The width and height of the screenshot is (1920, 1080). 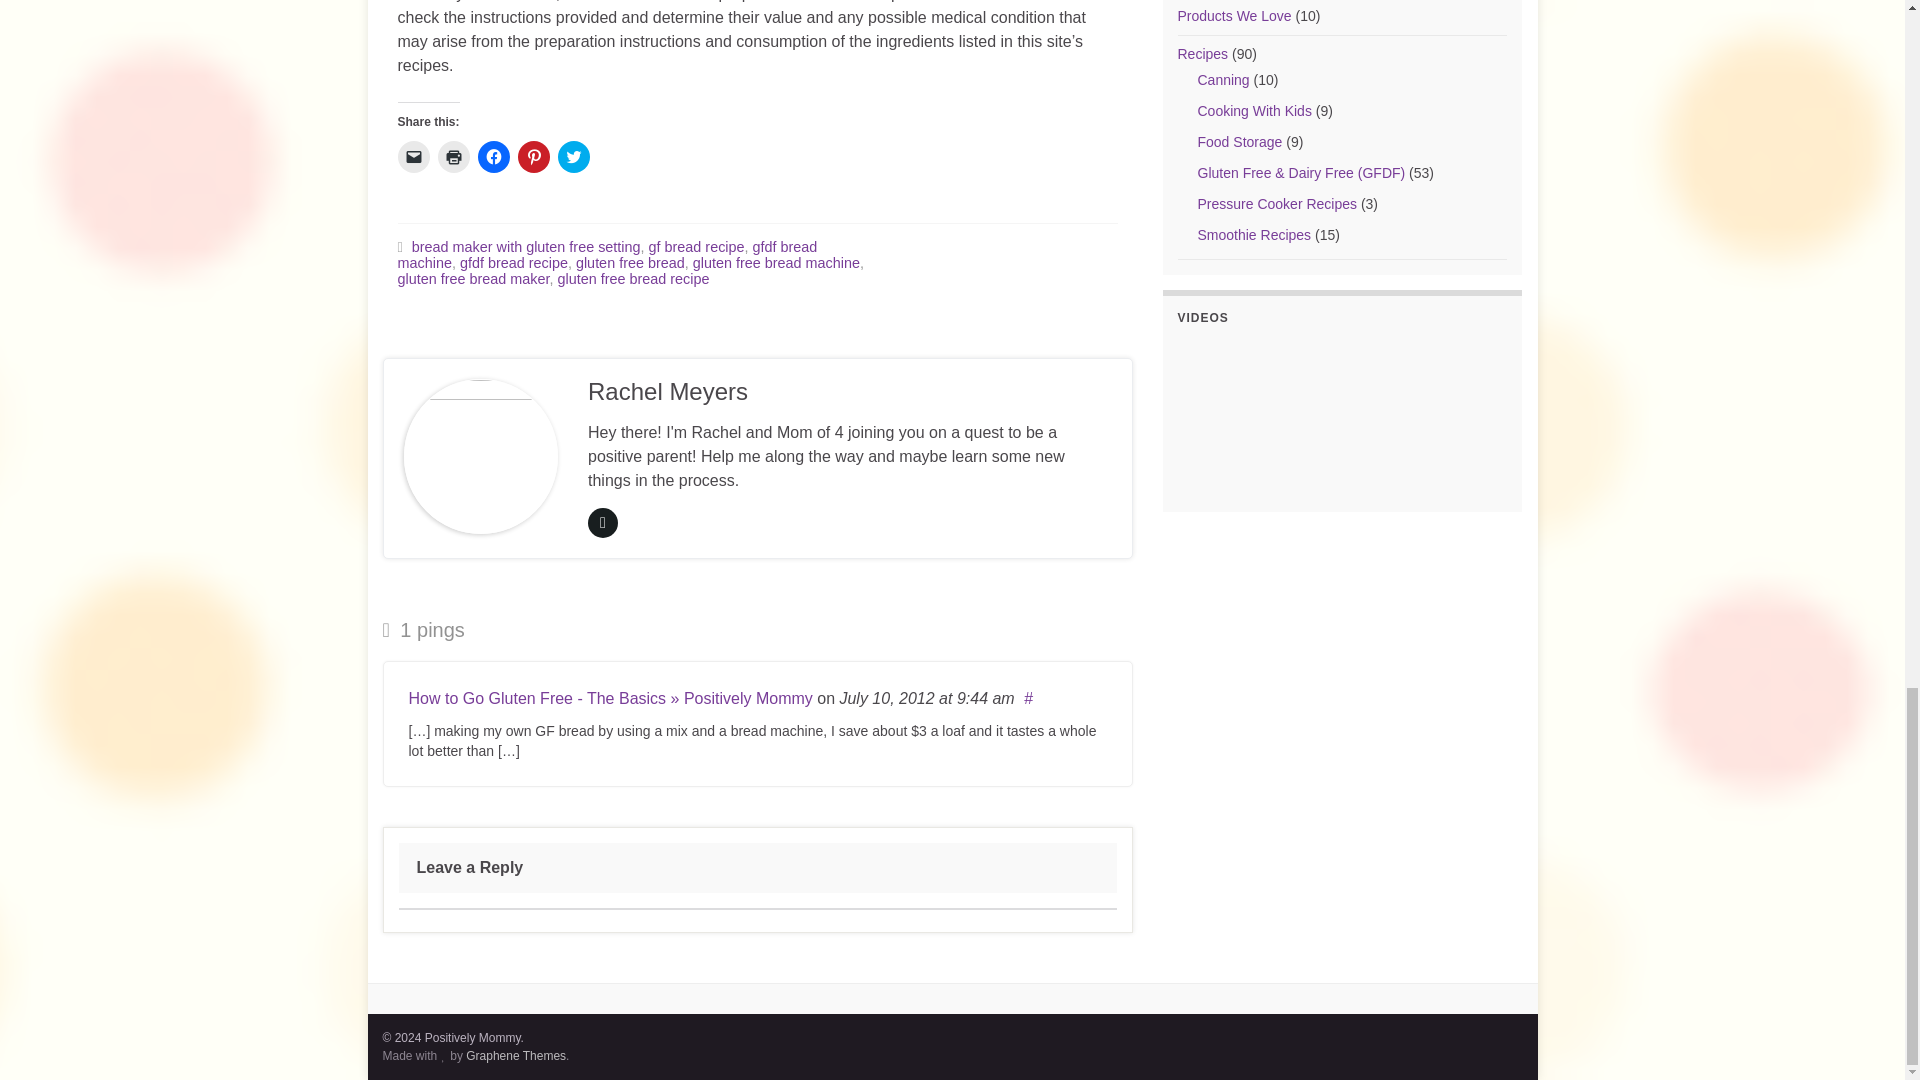 I want to click on Click to print, so click(x=454, y=156).